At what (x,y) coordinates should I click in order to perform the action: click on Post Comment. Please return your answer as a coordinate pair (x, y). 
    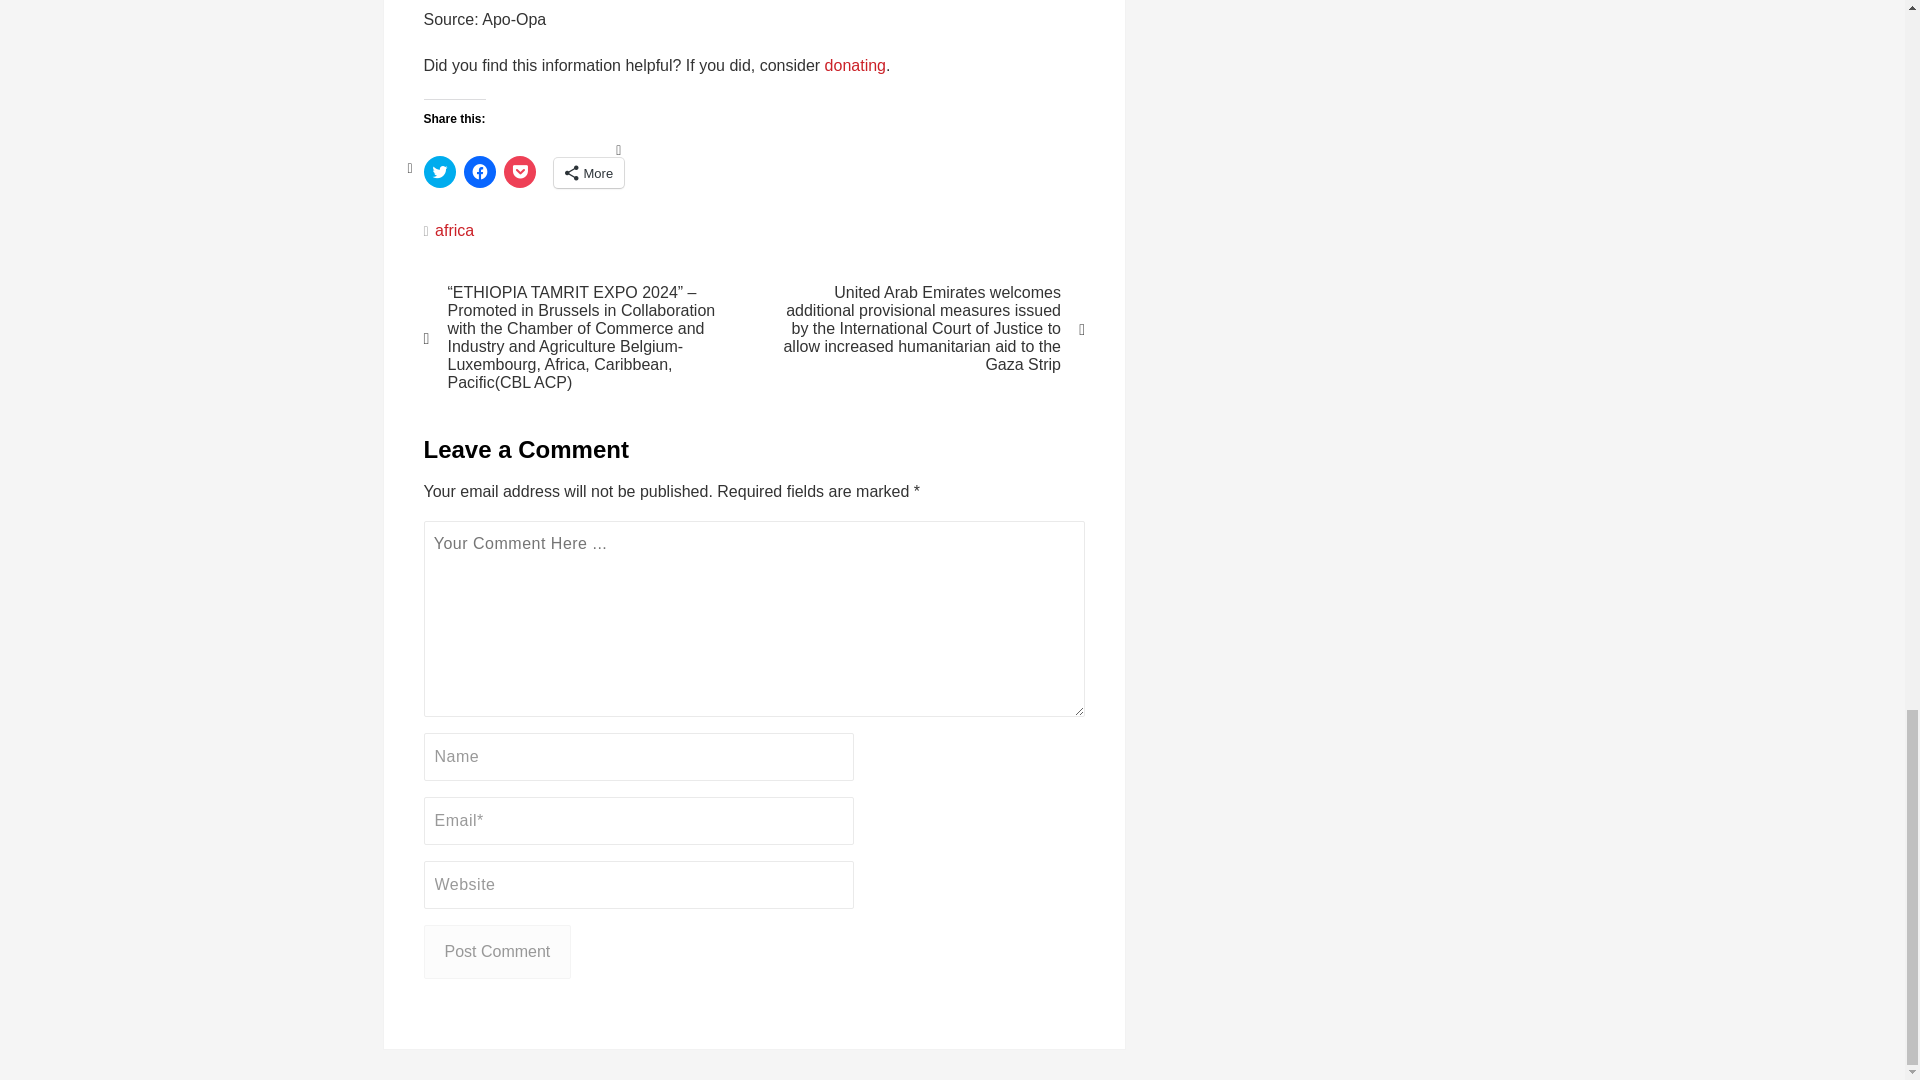
    Looking at the image, I should click on (498, 951).